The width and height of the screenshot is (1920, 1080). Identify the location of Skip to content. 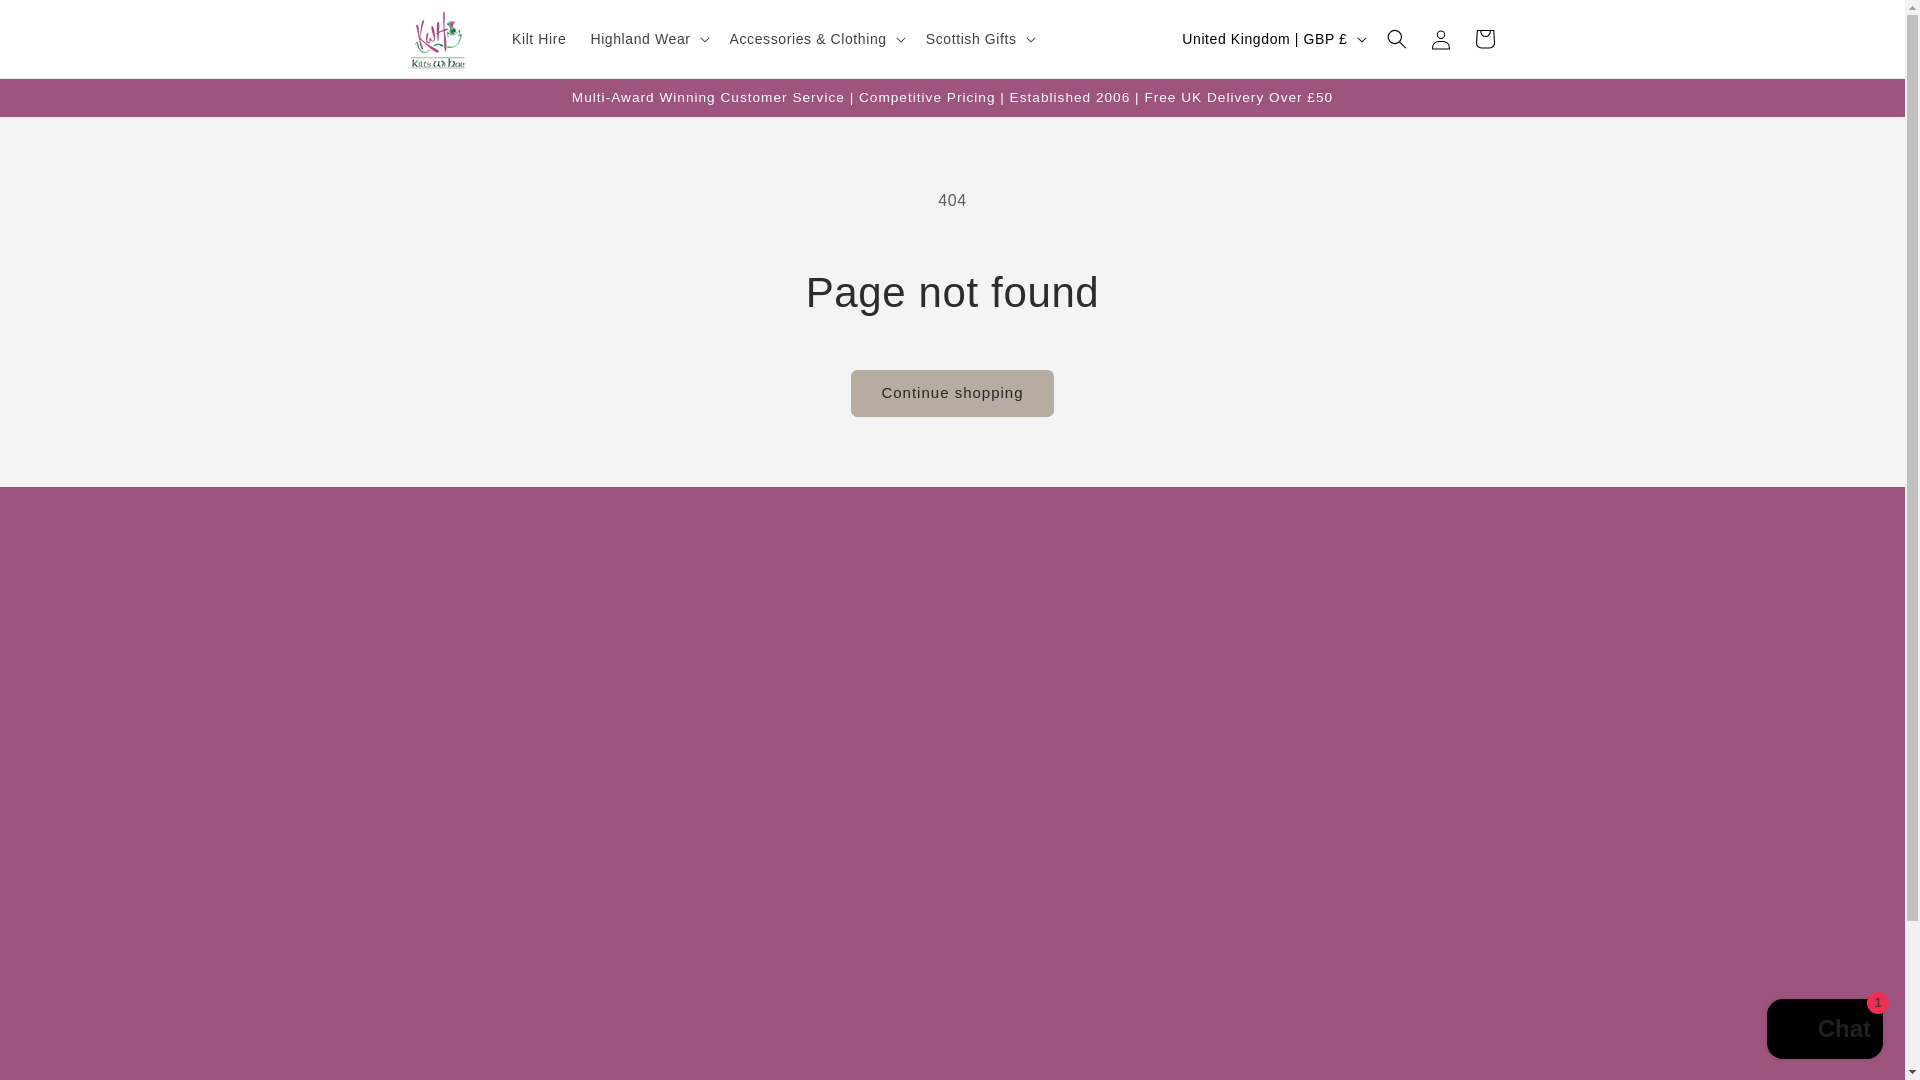
(60, 23).